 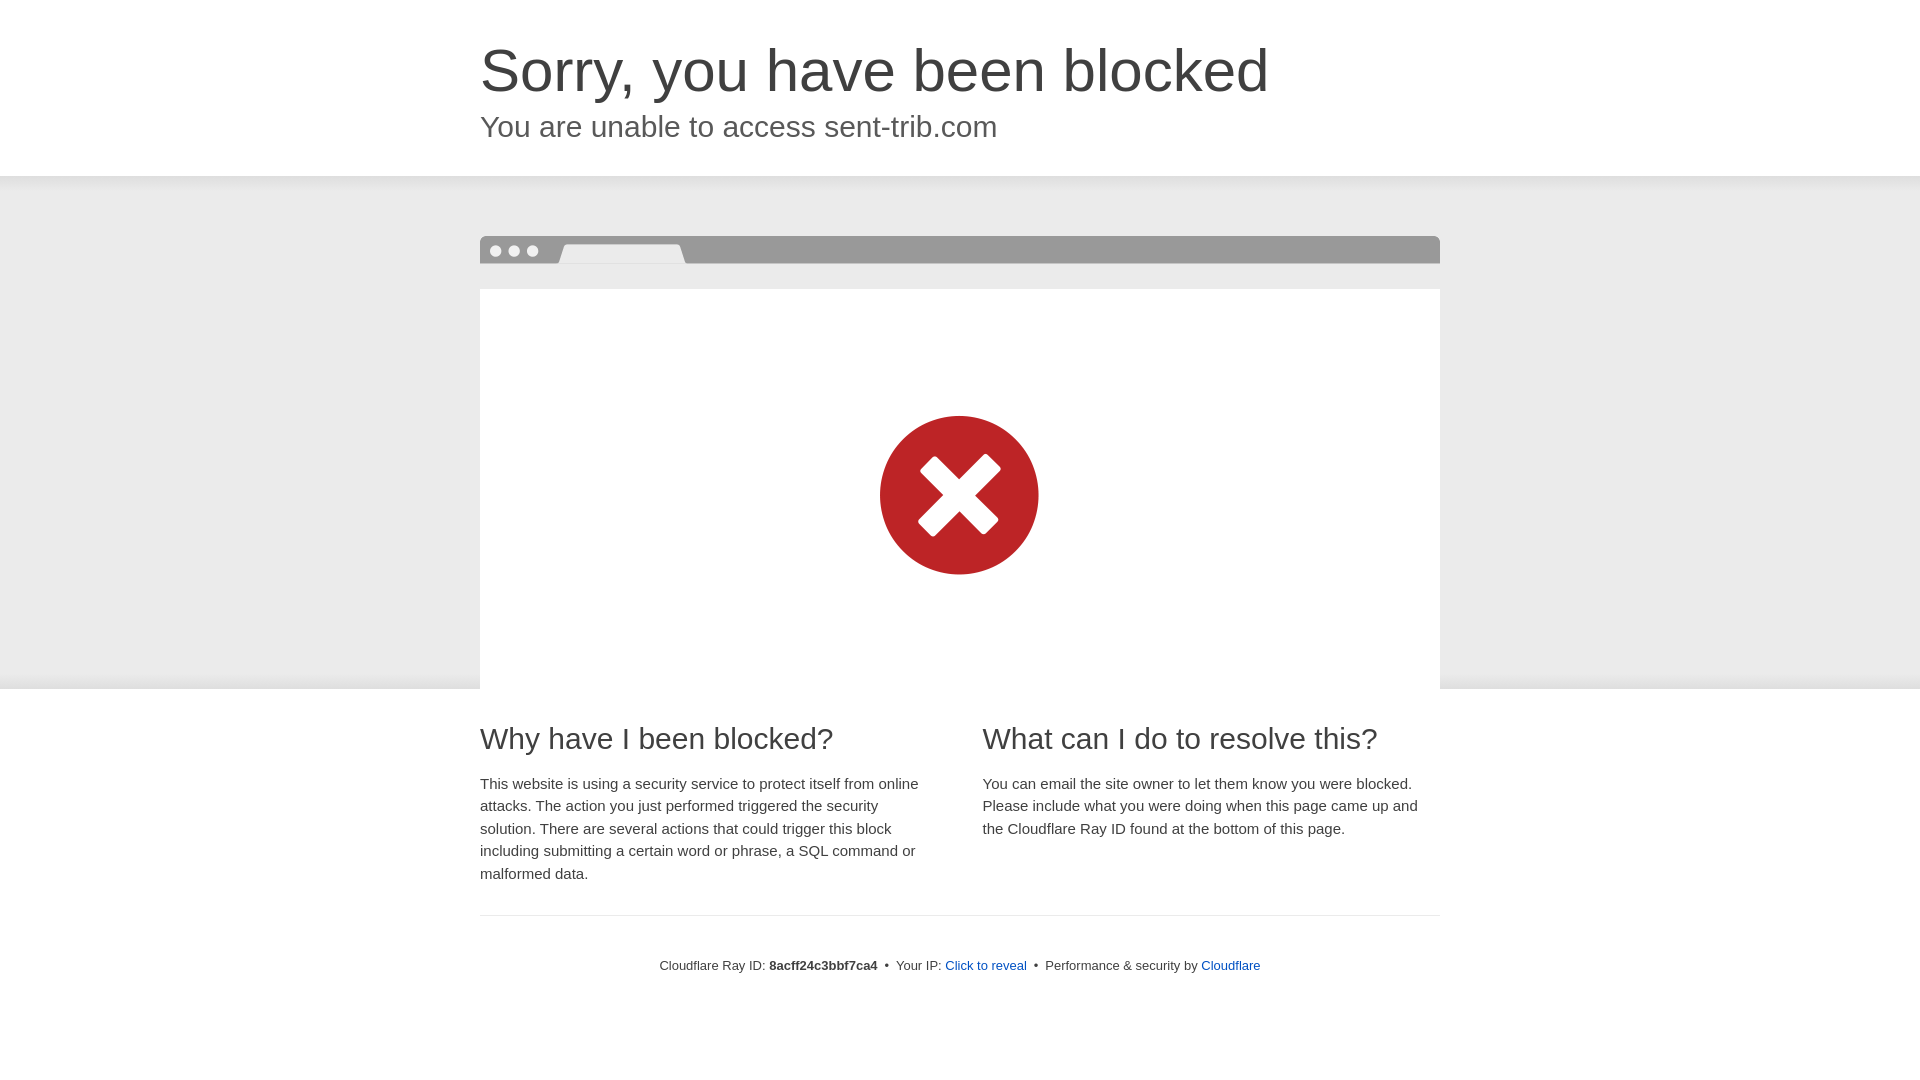 I want to click on Click to reveal, so click(x=986, y=966).